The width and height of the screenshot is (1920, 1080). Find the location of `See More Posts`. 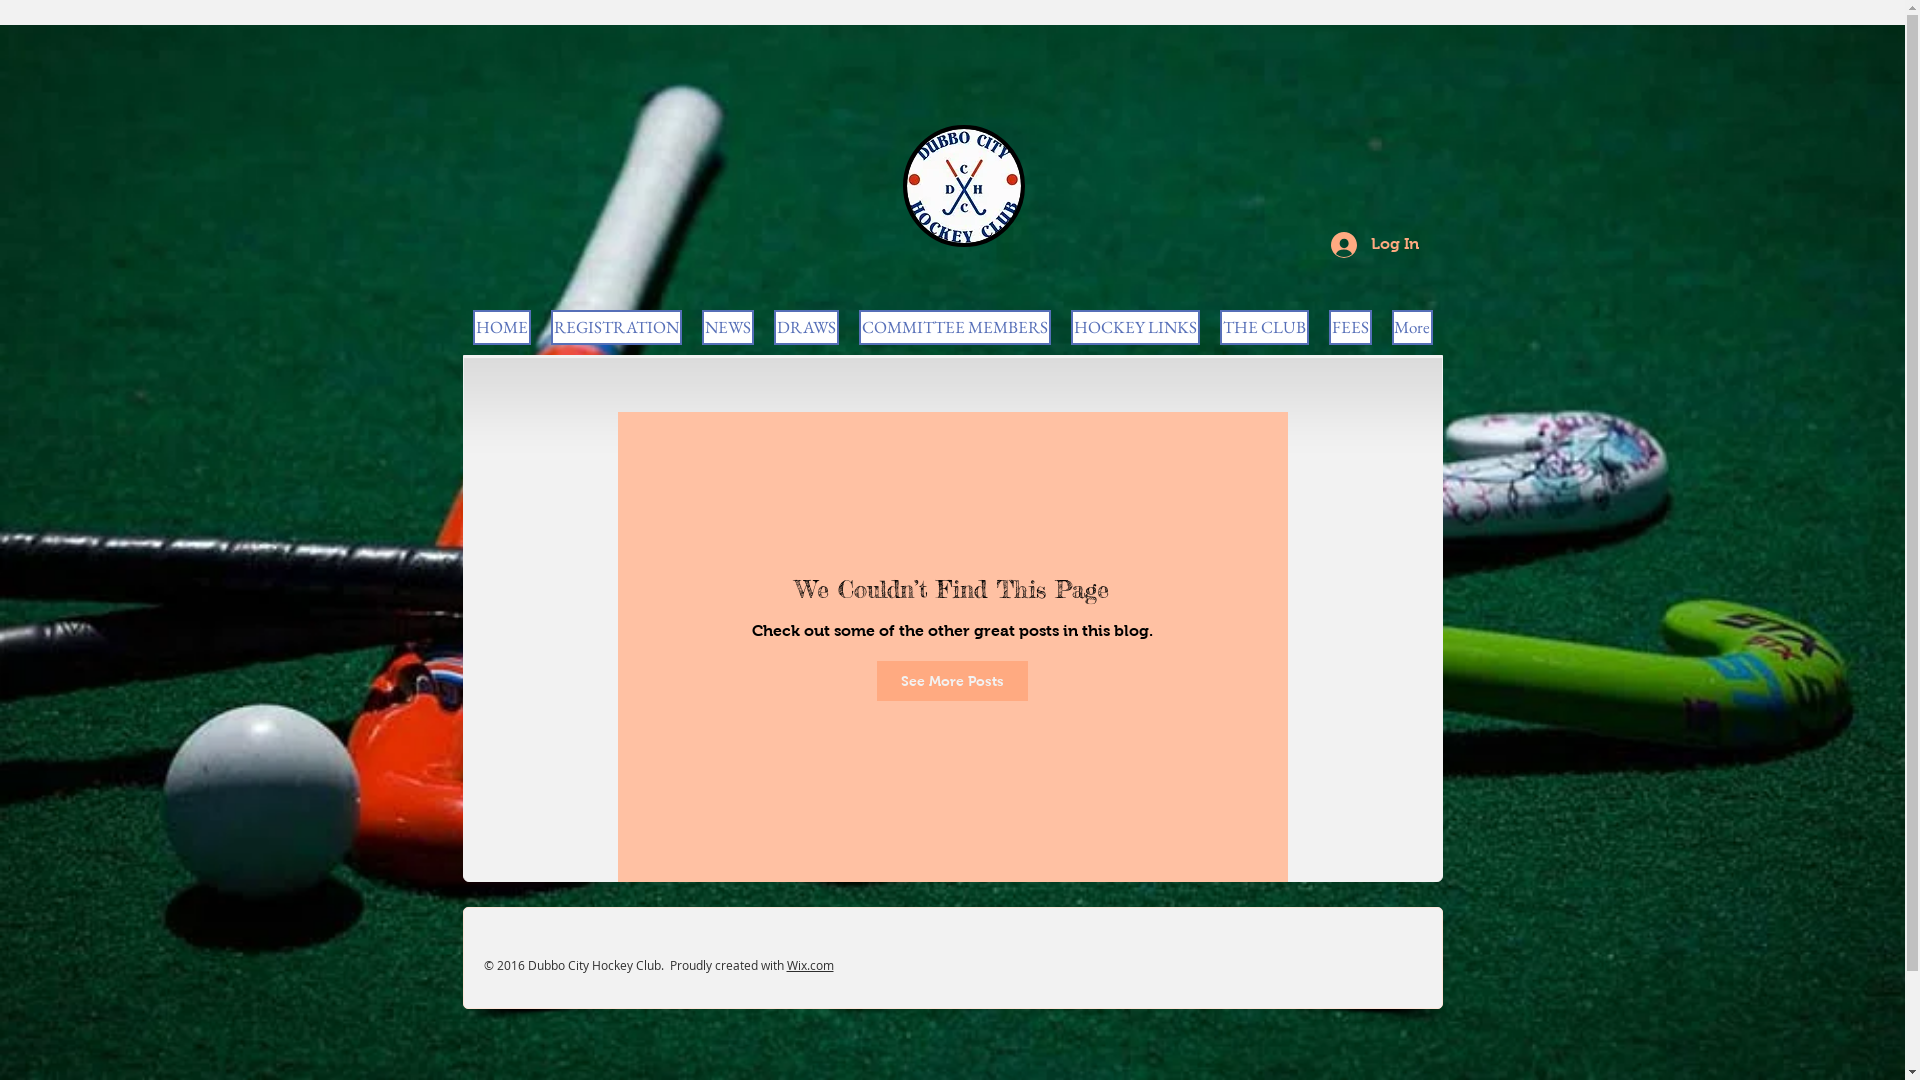

See More Posts is located at coordinates (952, 681).